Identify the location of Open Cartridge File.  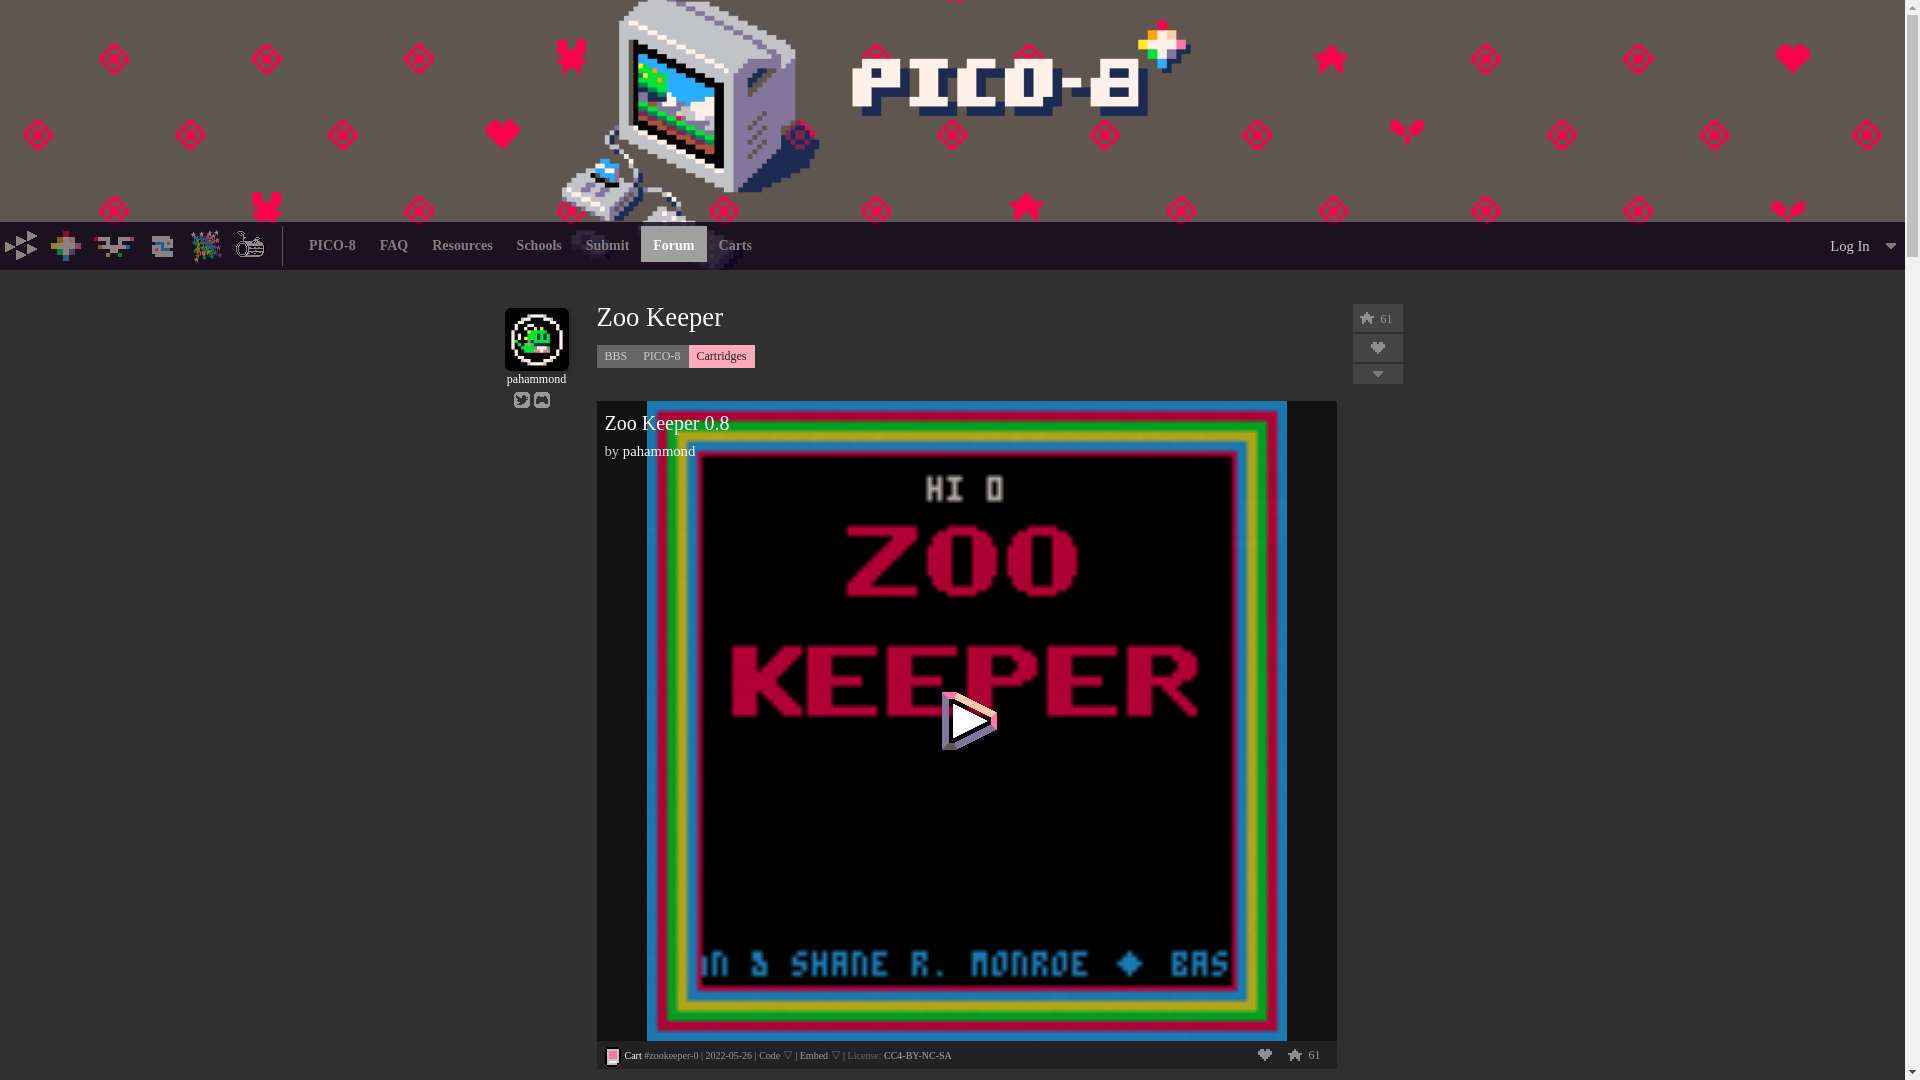
(632, 1054).